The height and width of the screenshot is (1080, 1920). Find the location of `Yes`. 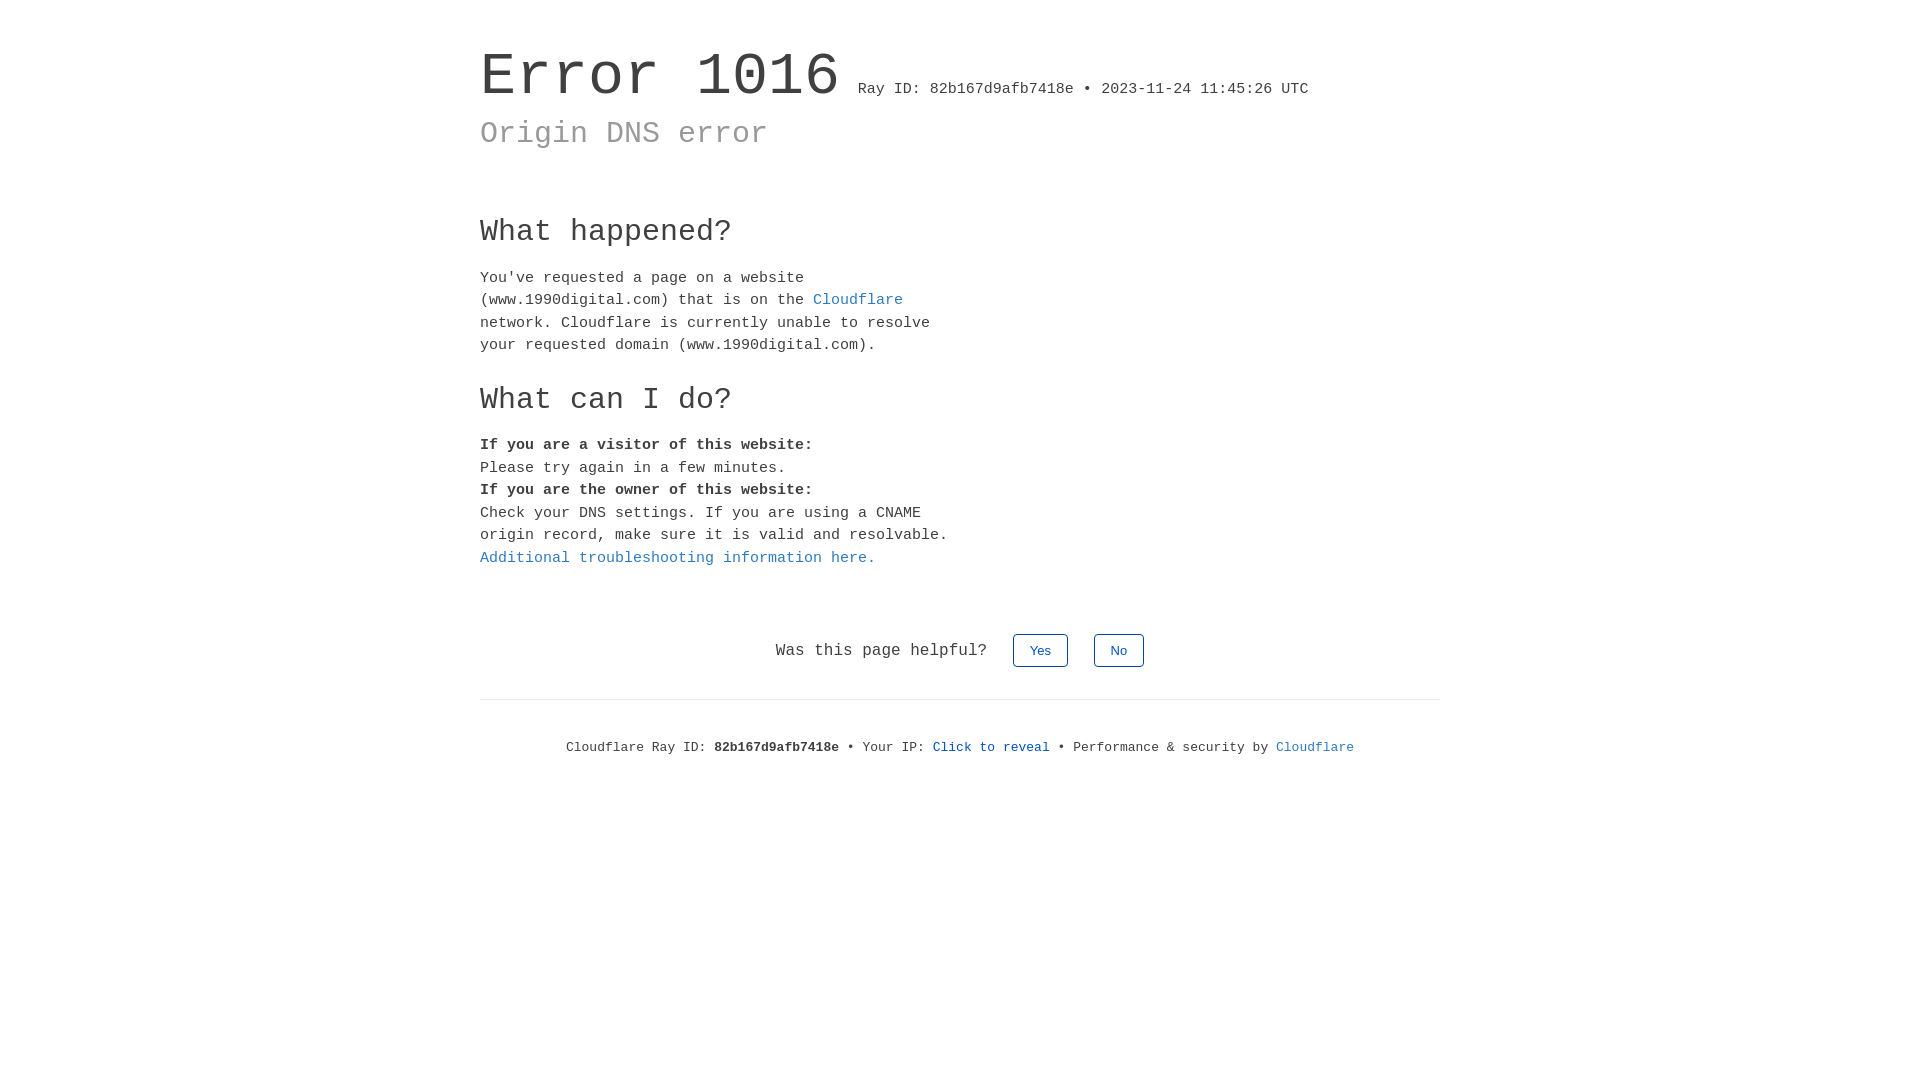

Yes is located at coordinates (1040, 650).